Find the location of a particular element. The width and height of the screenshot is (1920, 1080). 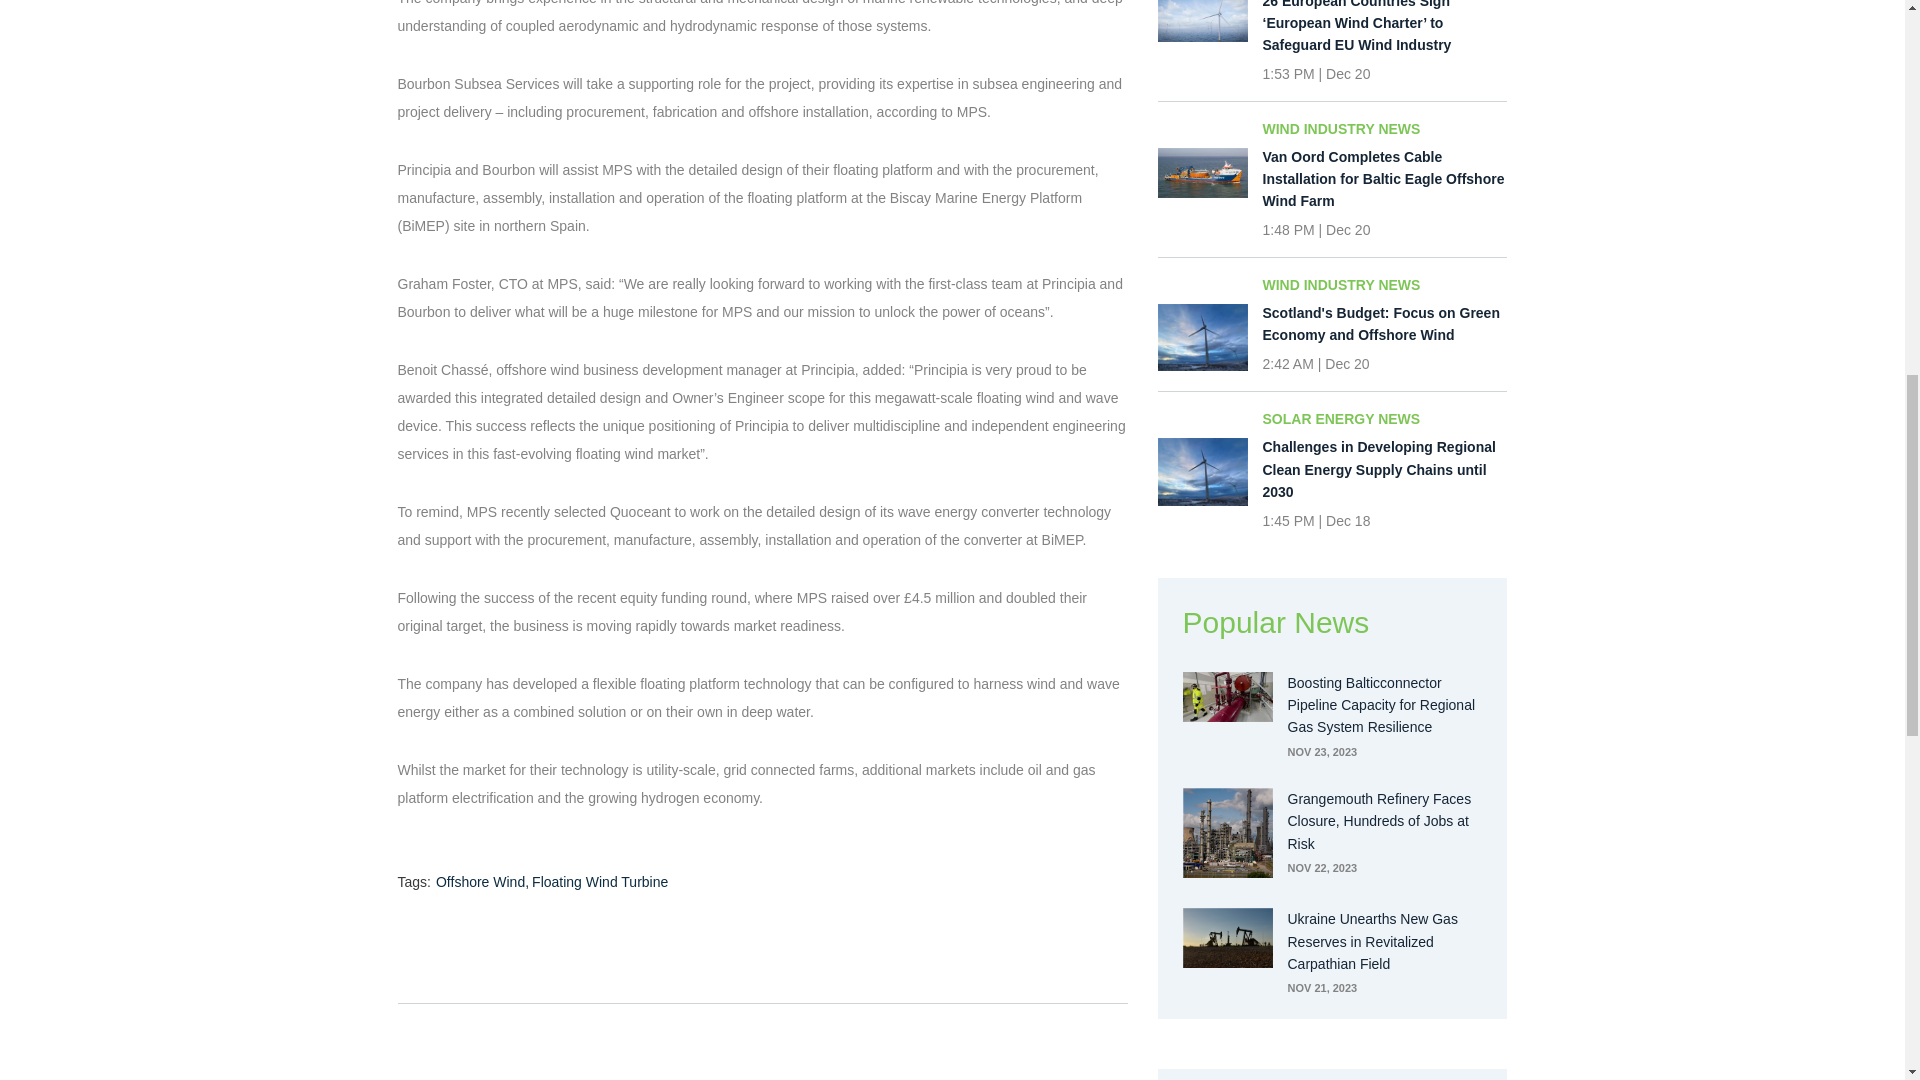

HAEGNPPDJ5IYHCKIJACN7W3EVE.png is located at coordinates (1226, 938).